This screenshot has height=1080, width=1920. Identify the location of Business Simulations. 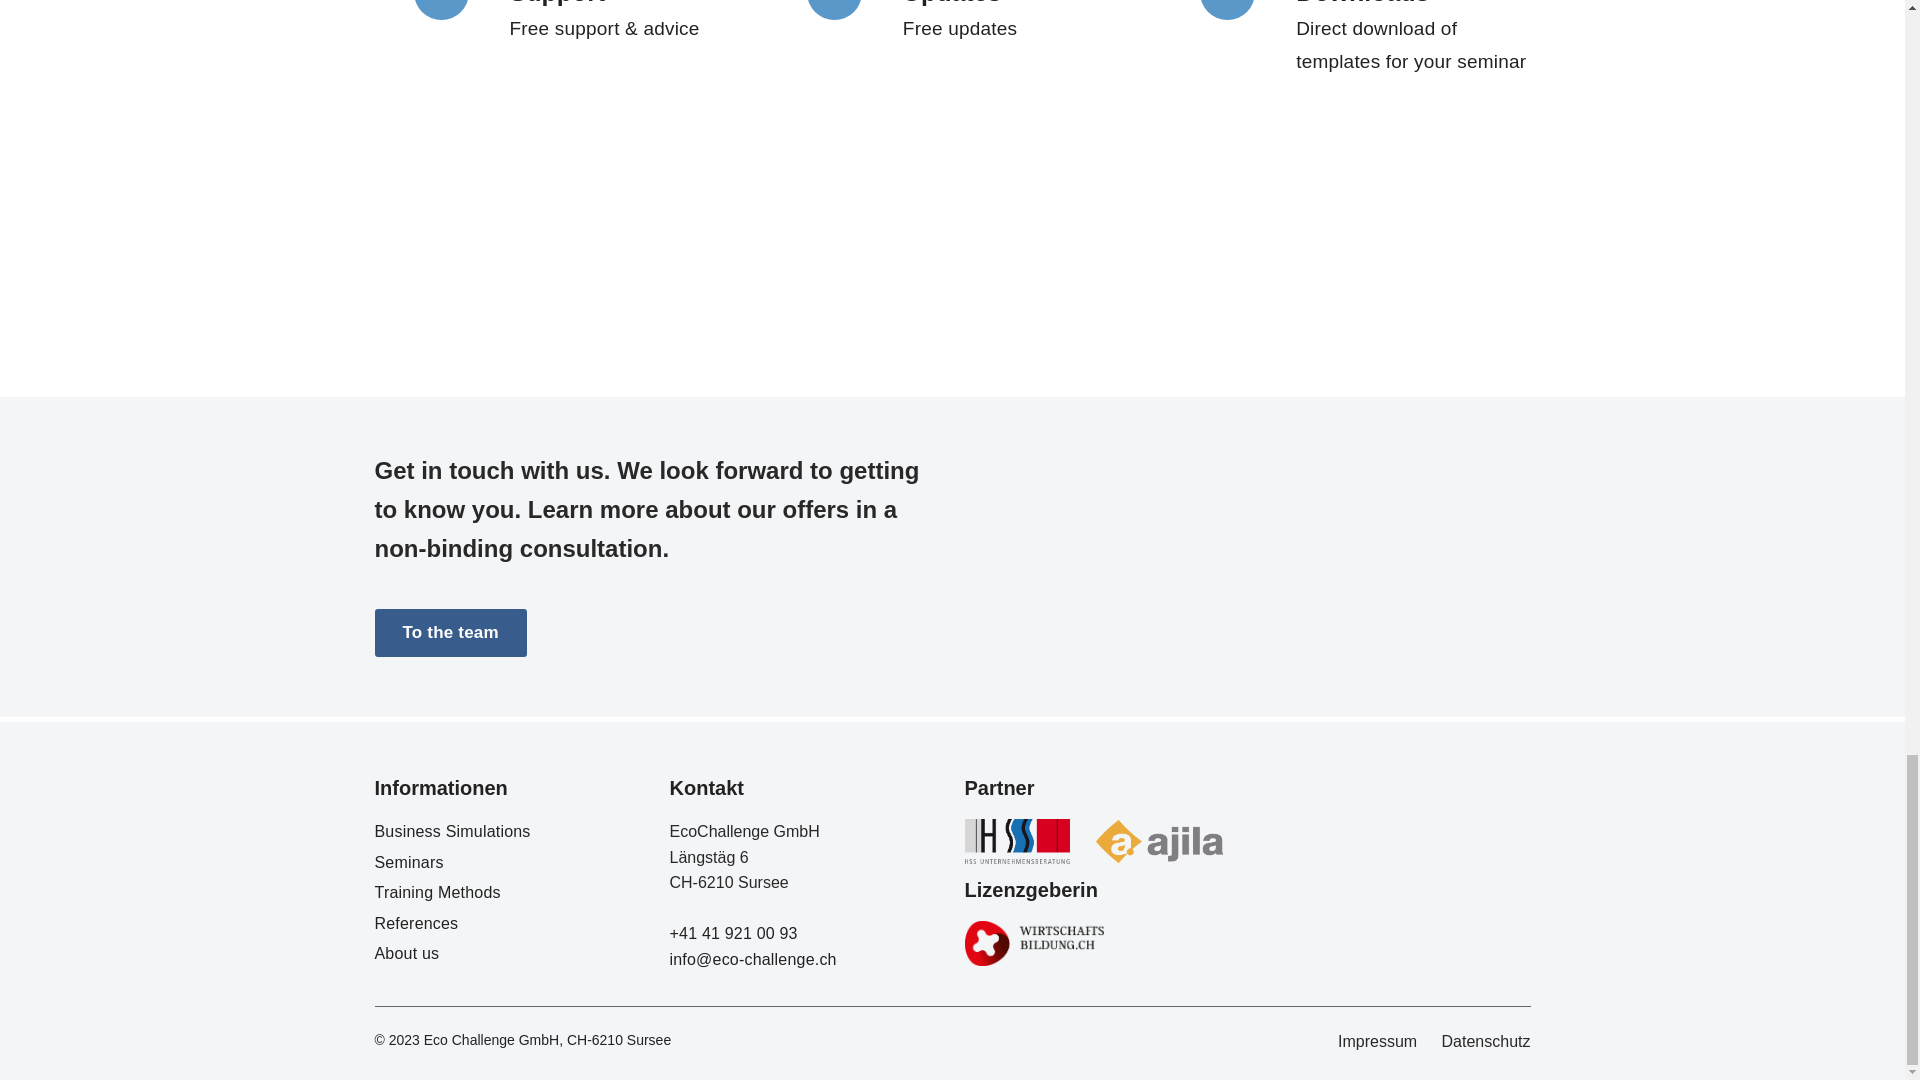
(452, 831).